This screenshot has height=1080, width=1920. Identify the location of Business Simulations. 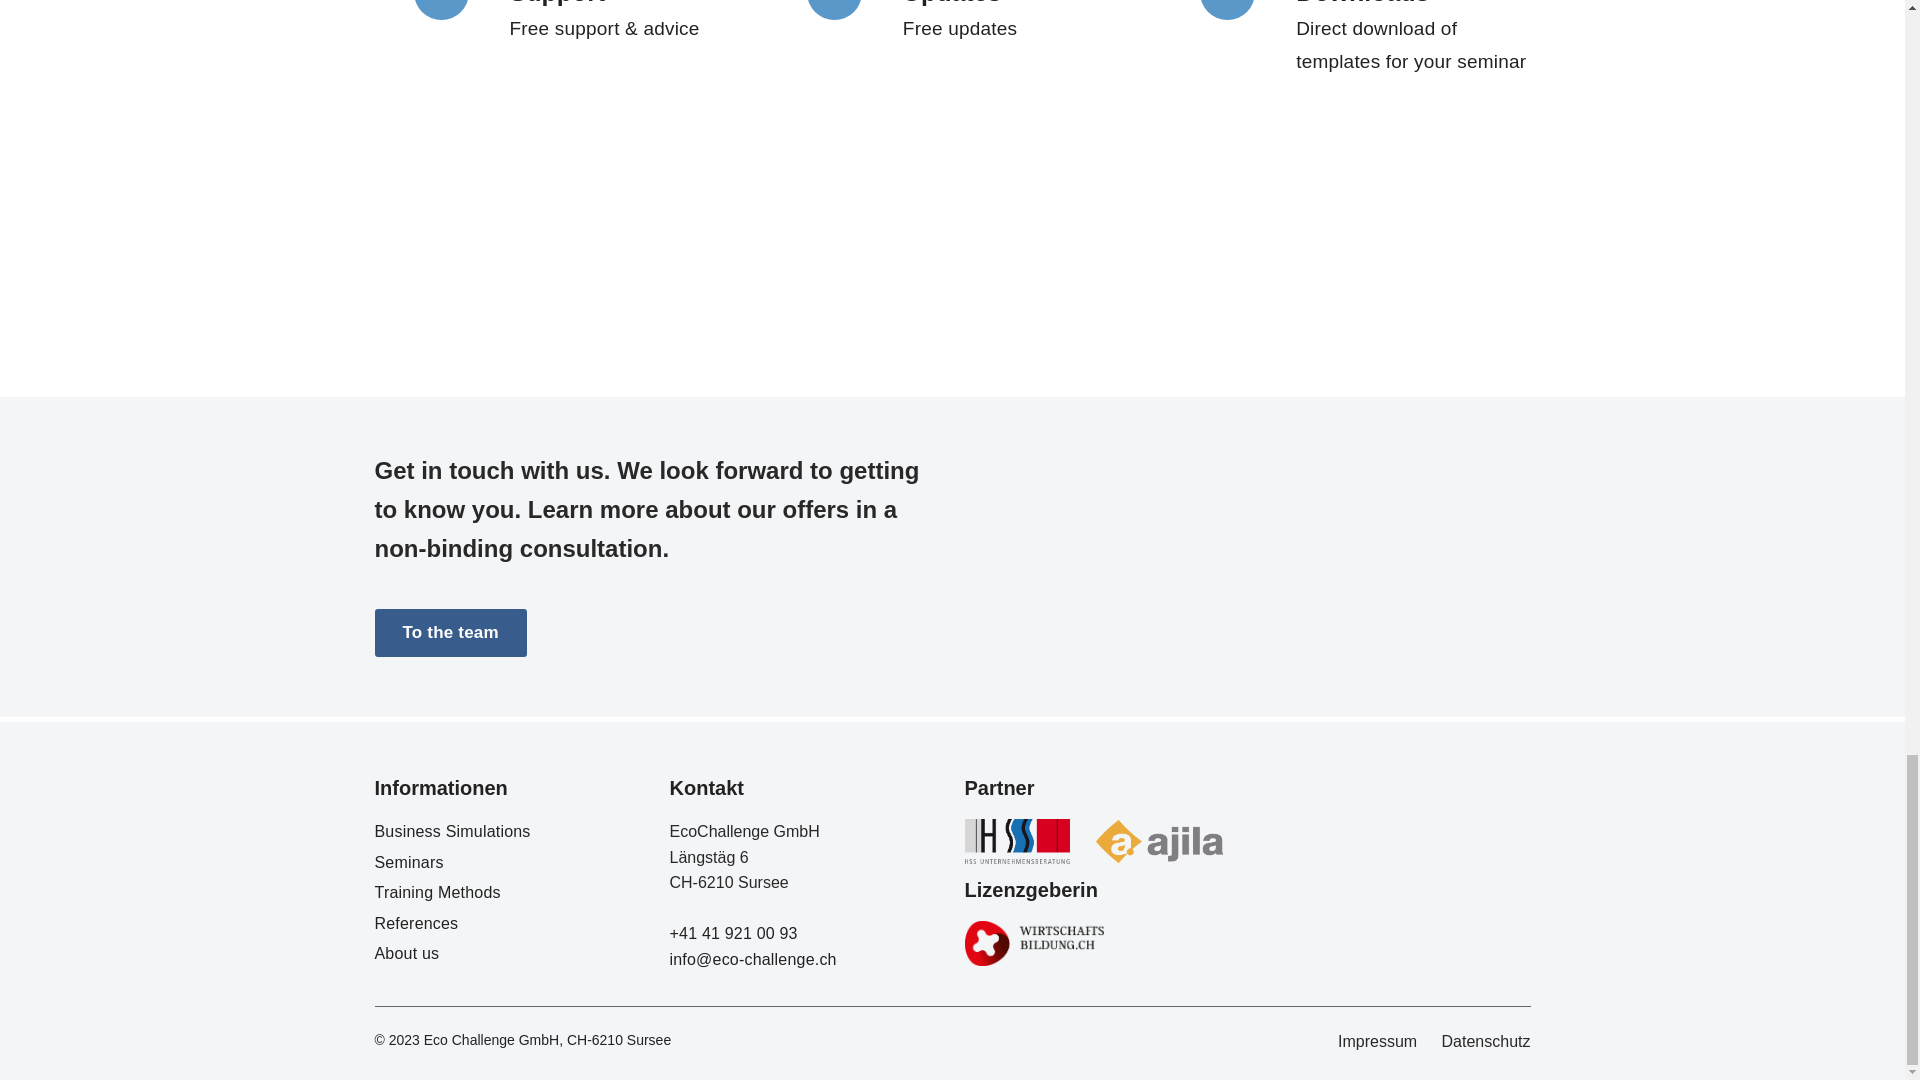
(452, 831).